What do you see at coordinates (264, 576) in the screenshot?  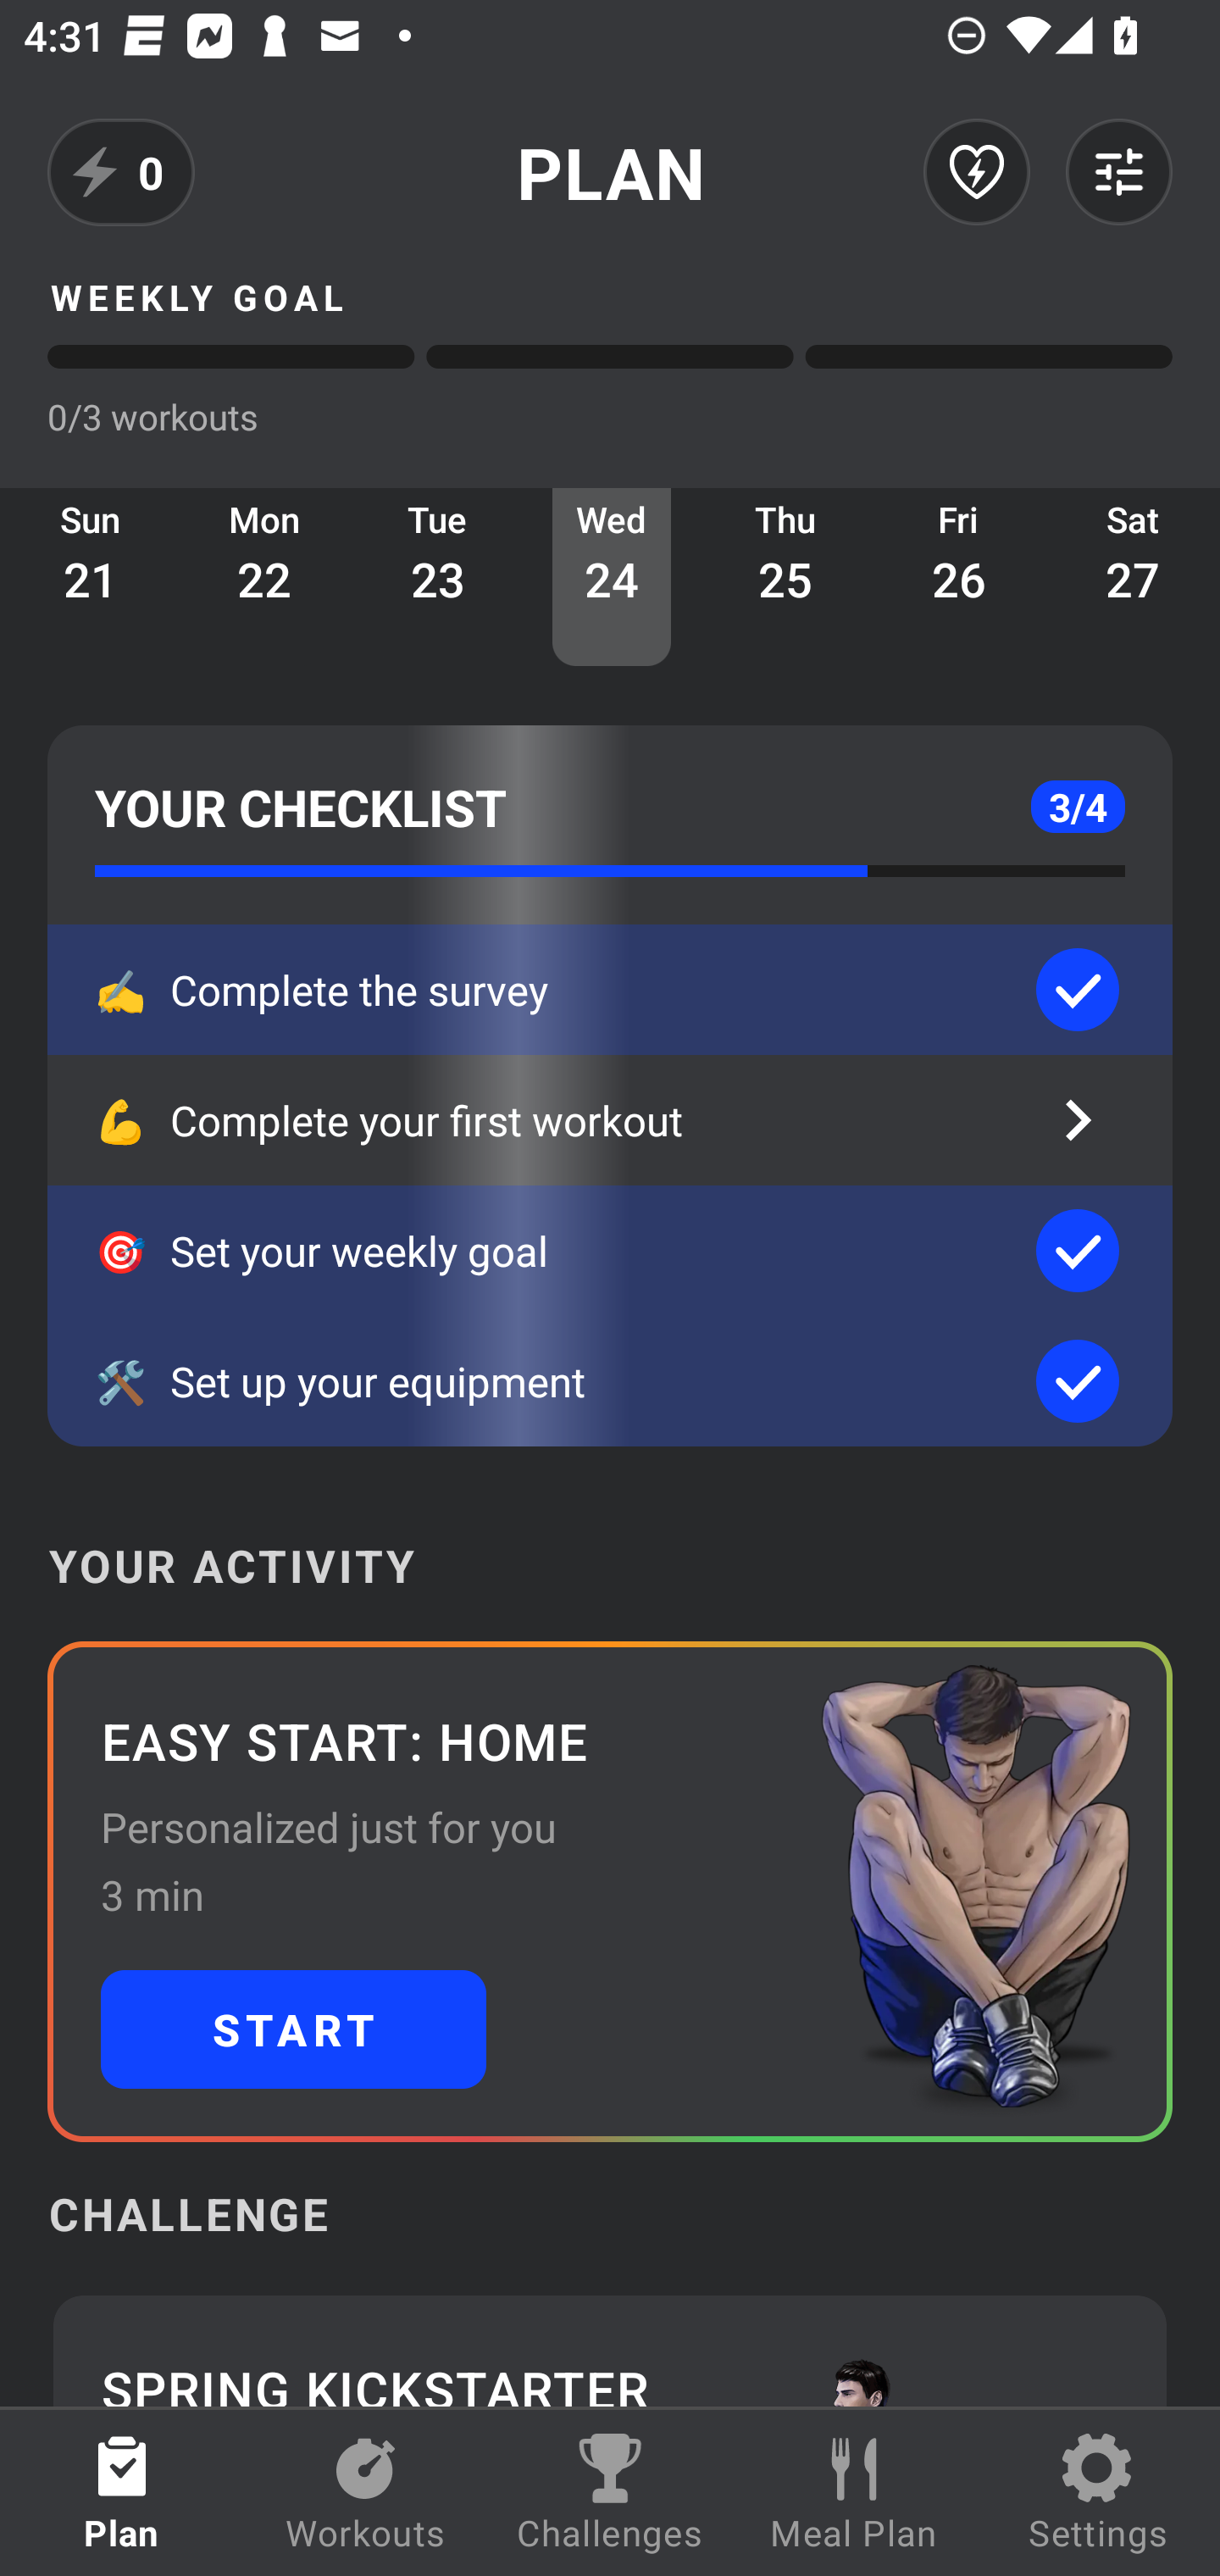 I see `Mon 22` at bounding box center [264, 576].